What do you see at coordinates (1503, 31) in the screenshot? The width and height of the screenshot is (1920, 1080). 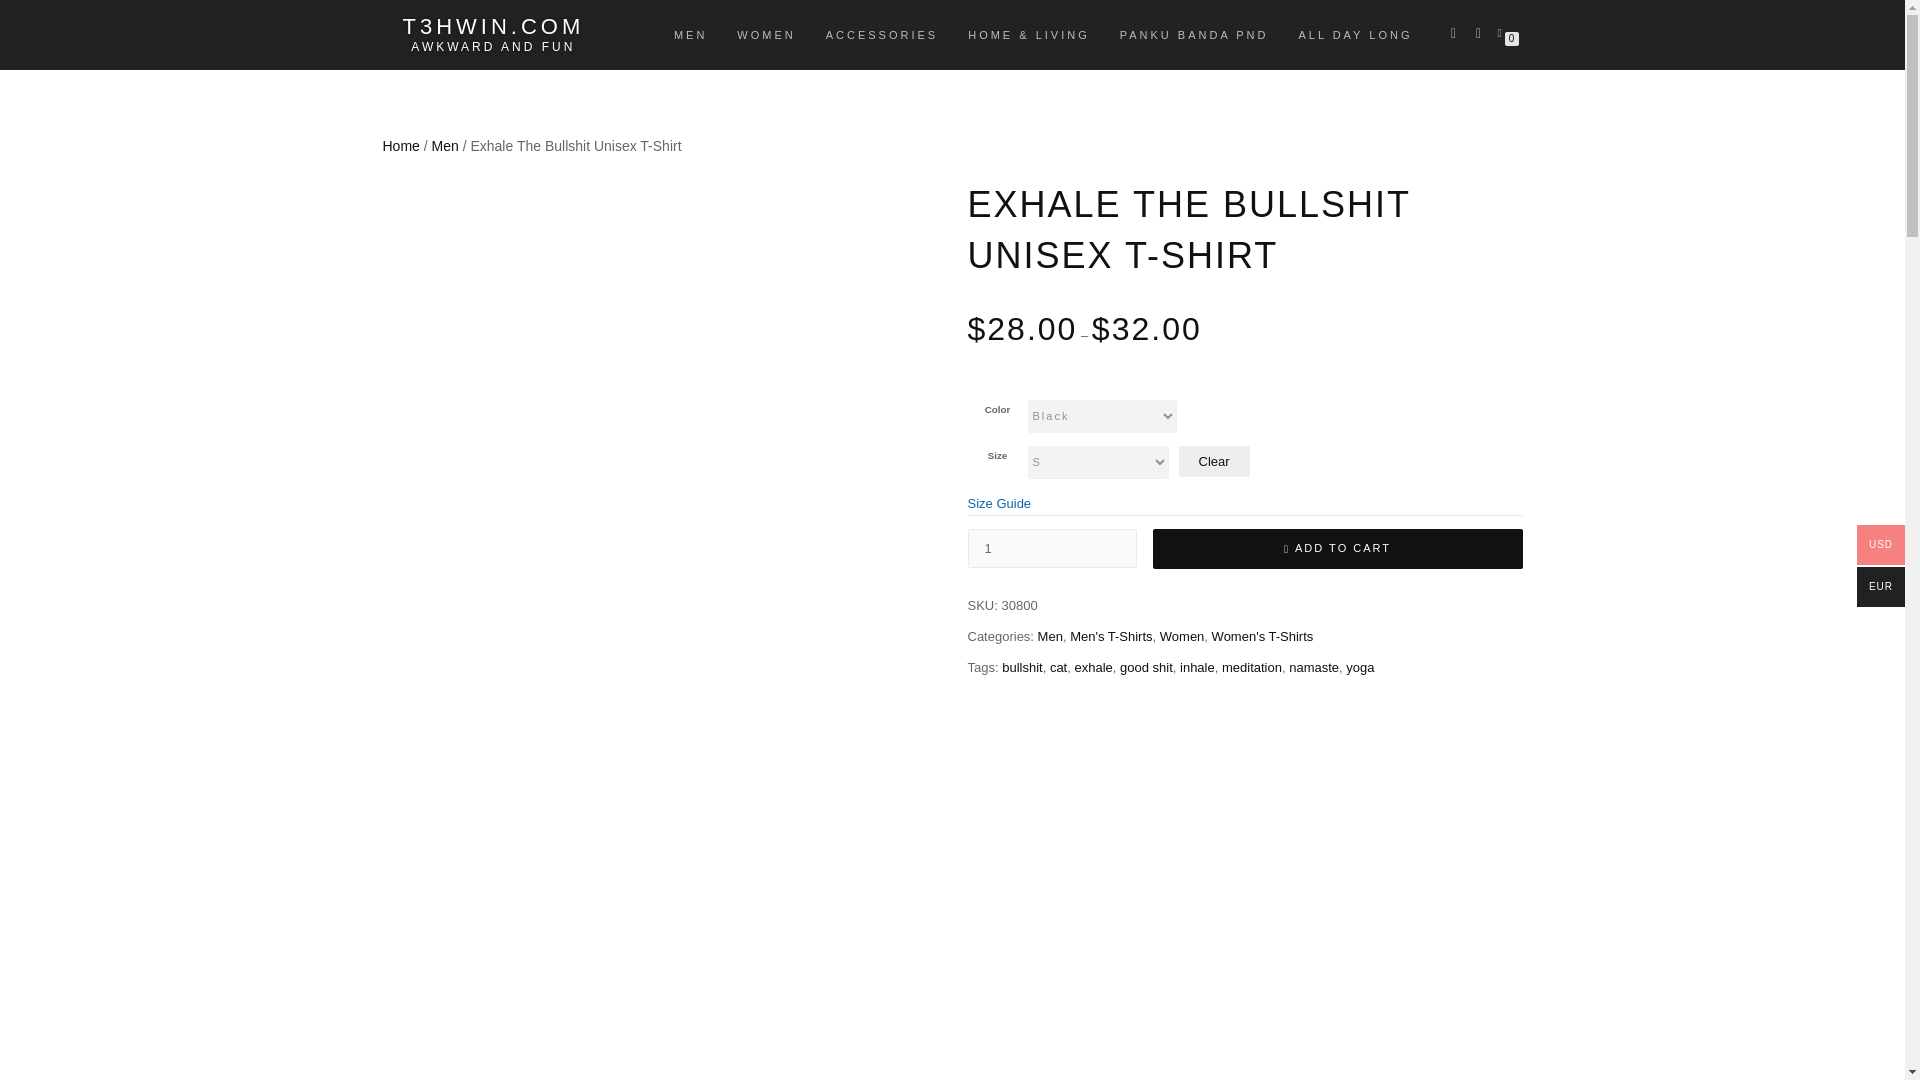 I see `View your shopping cart` at bounding box center [1503, 31].